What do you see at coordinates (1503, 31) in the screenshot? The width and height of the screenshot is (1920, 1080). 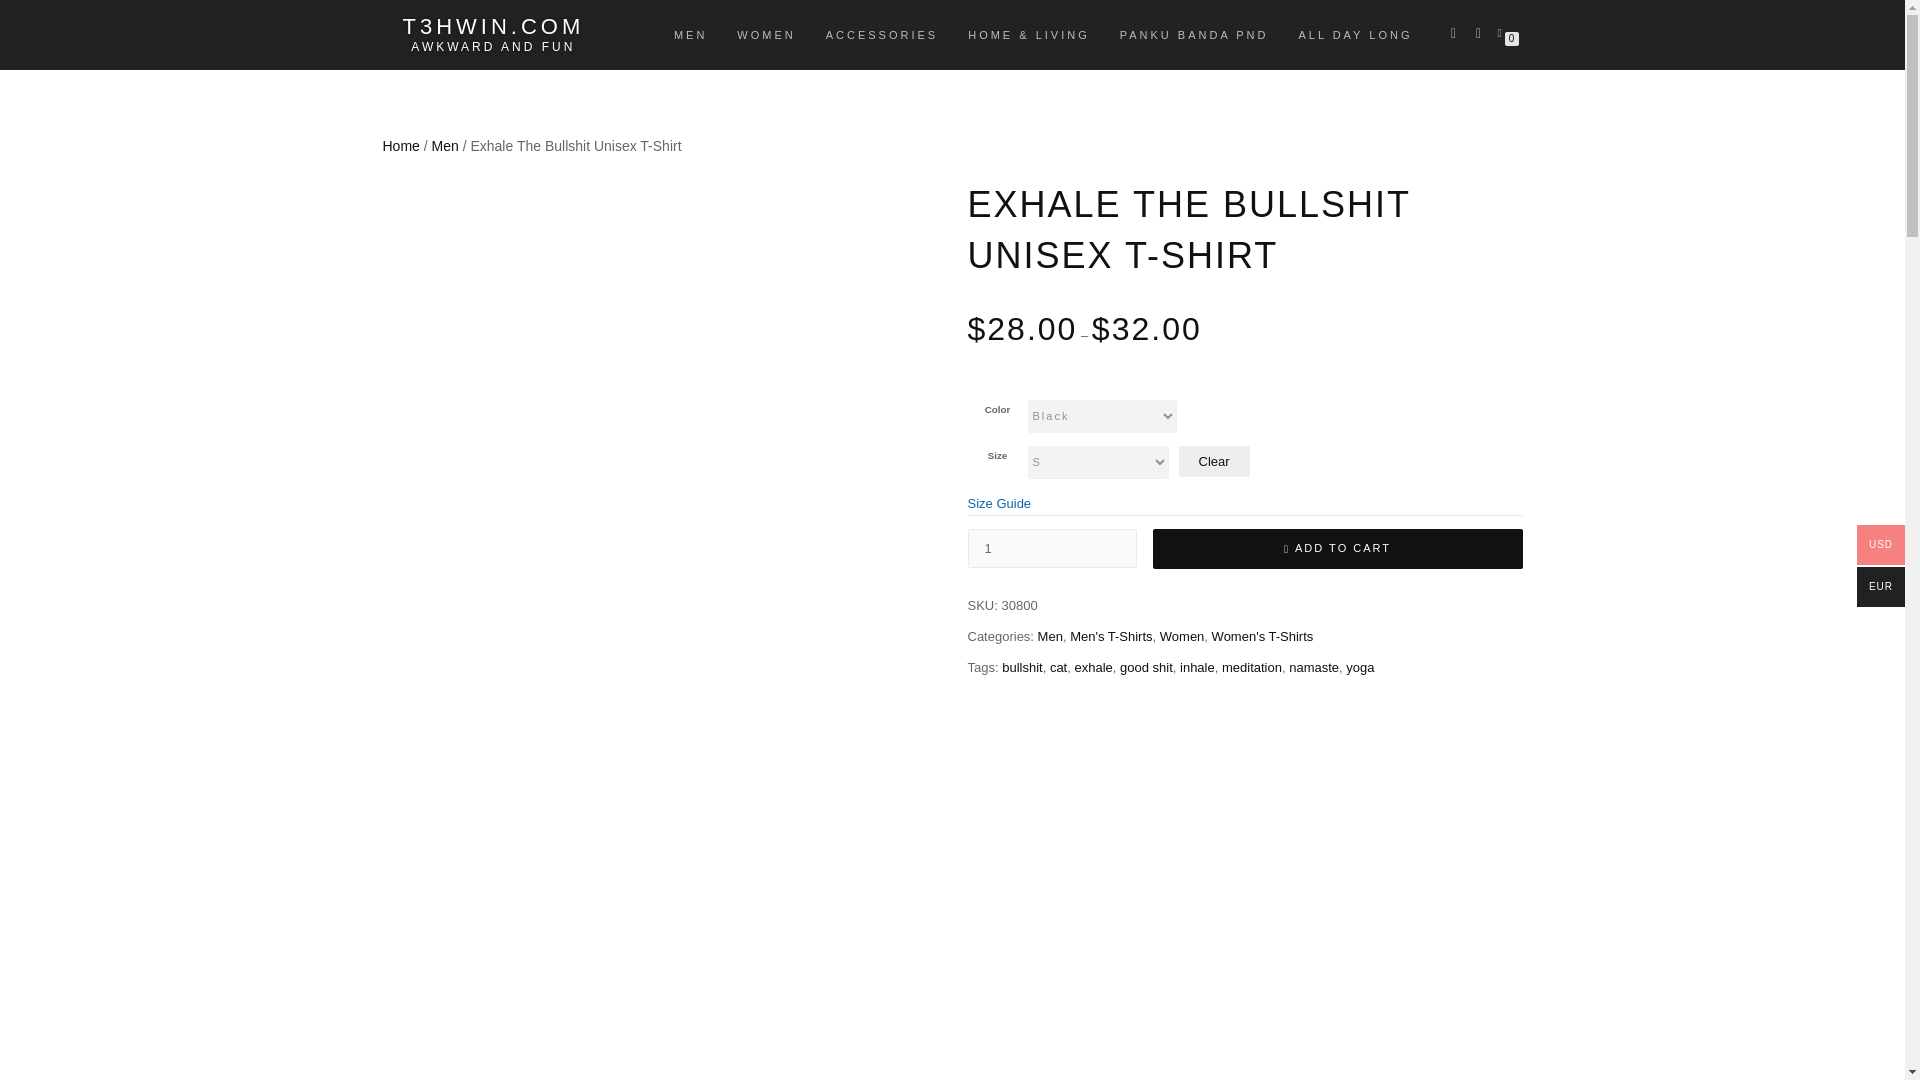 I see `View your shopping cart` at bounding box center [1503, 31].